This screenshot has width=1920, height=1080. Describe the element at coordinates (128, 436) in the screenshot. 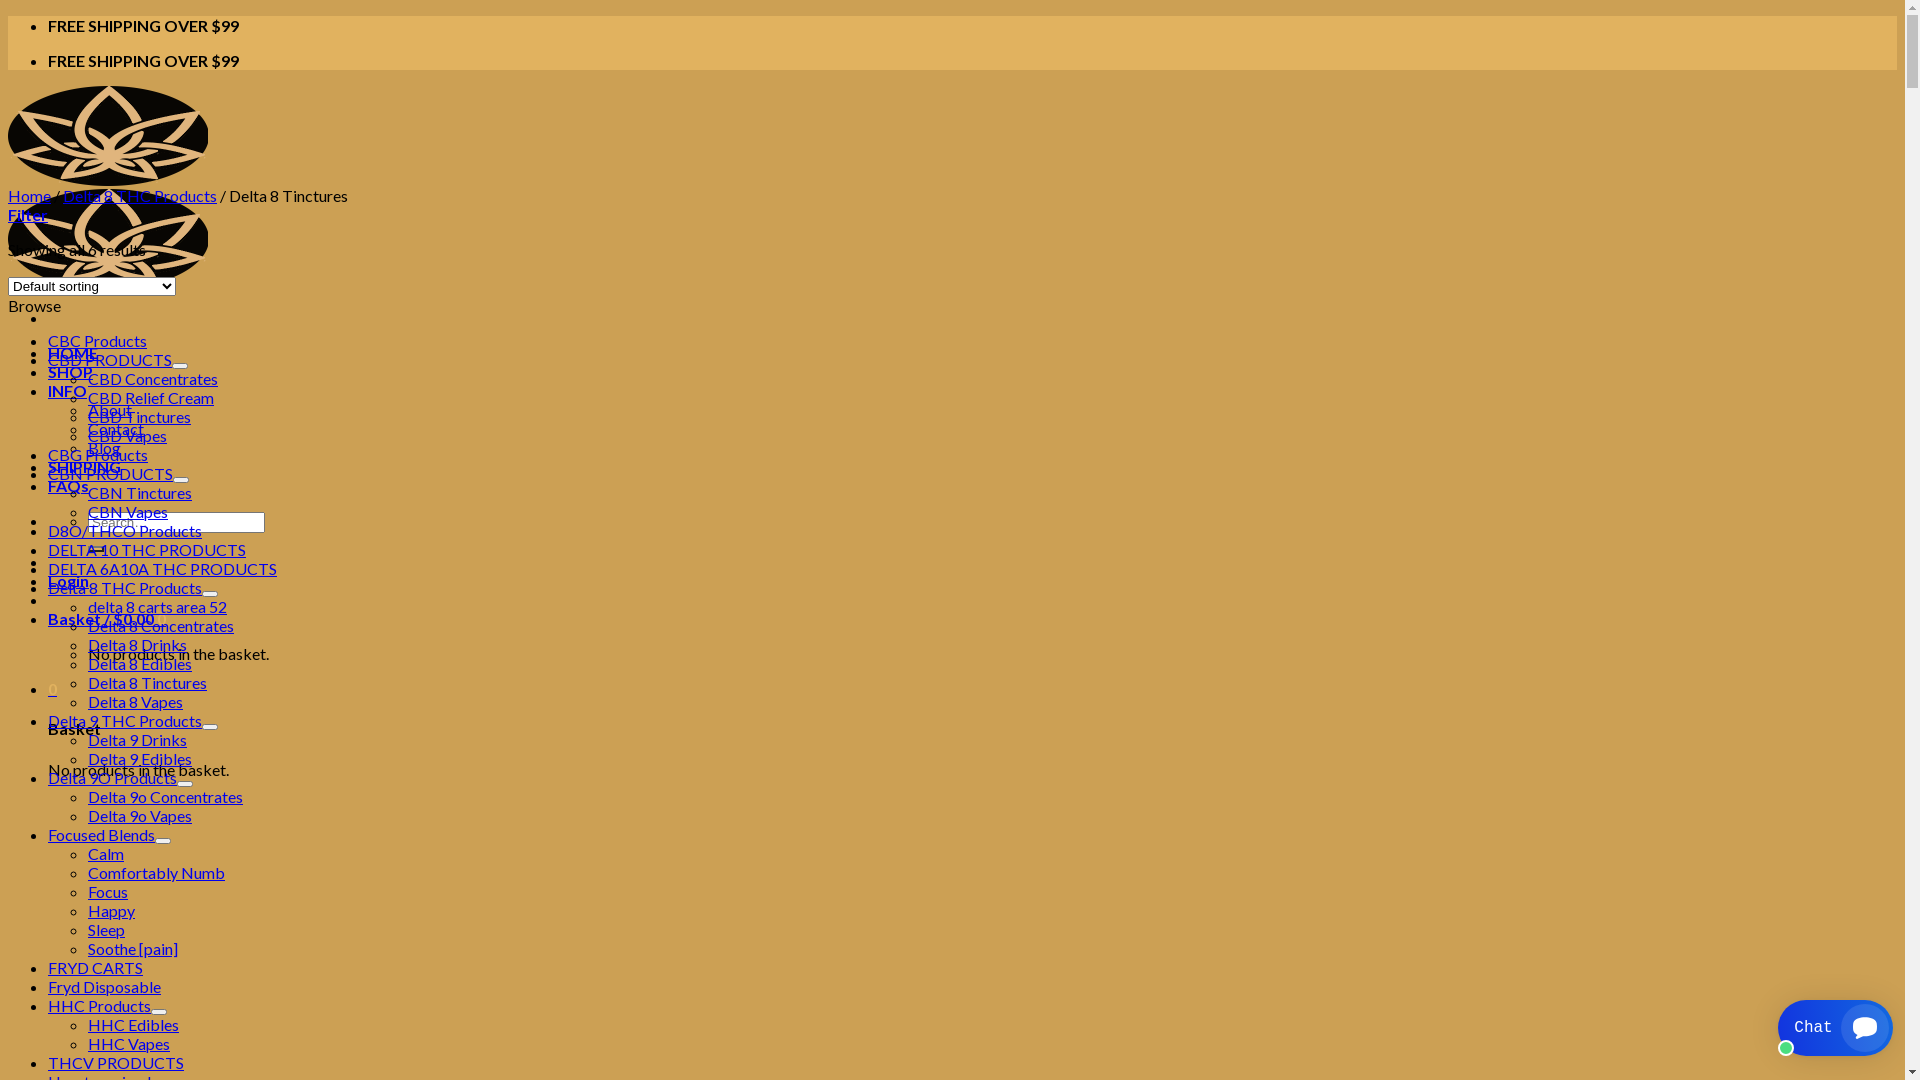

I see `CBD Vapes` at that location.